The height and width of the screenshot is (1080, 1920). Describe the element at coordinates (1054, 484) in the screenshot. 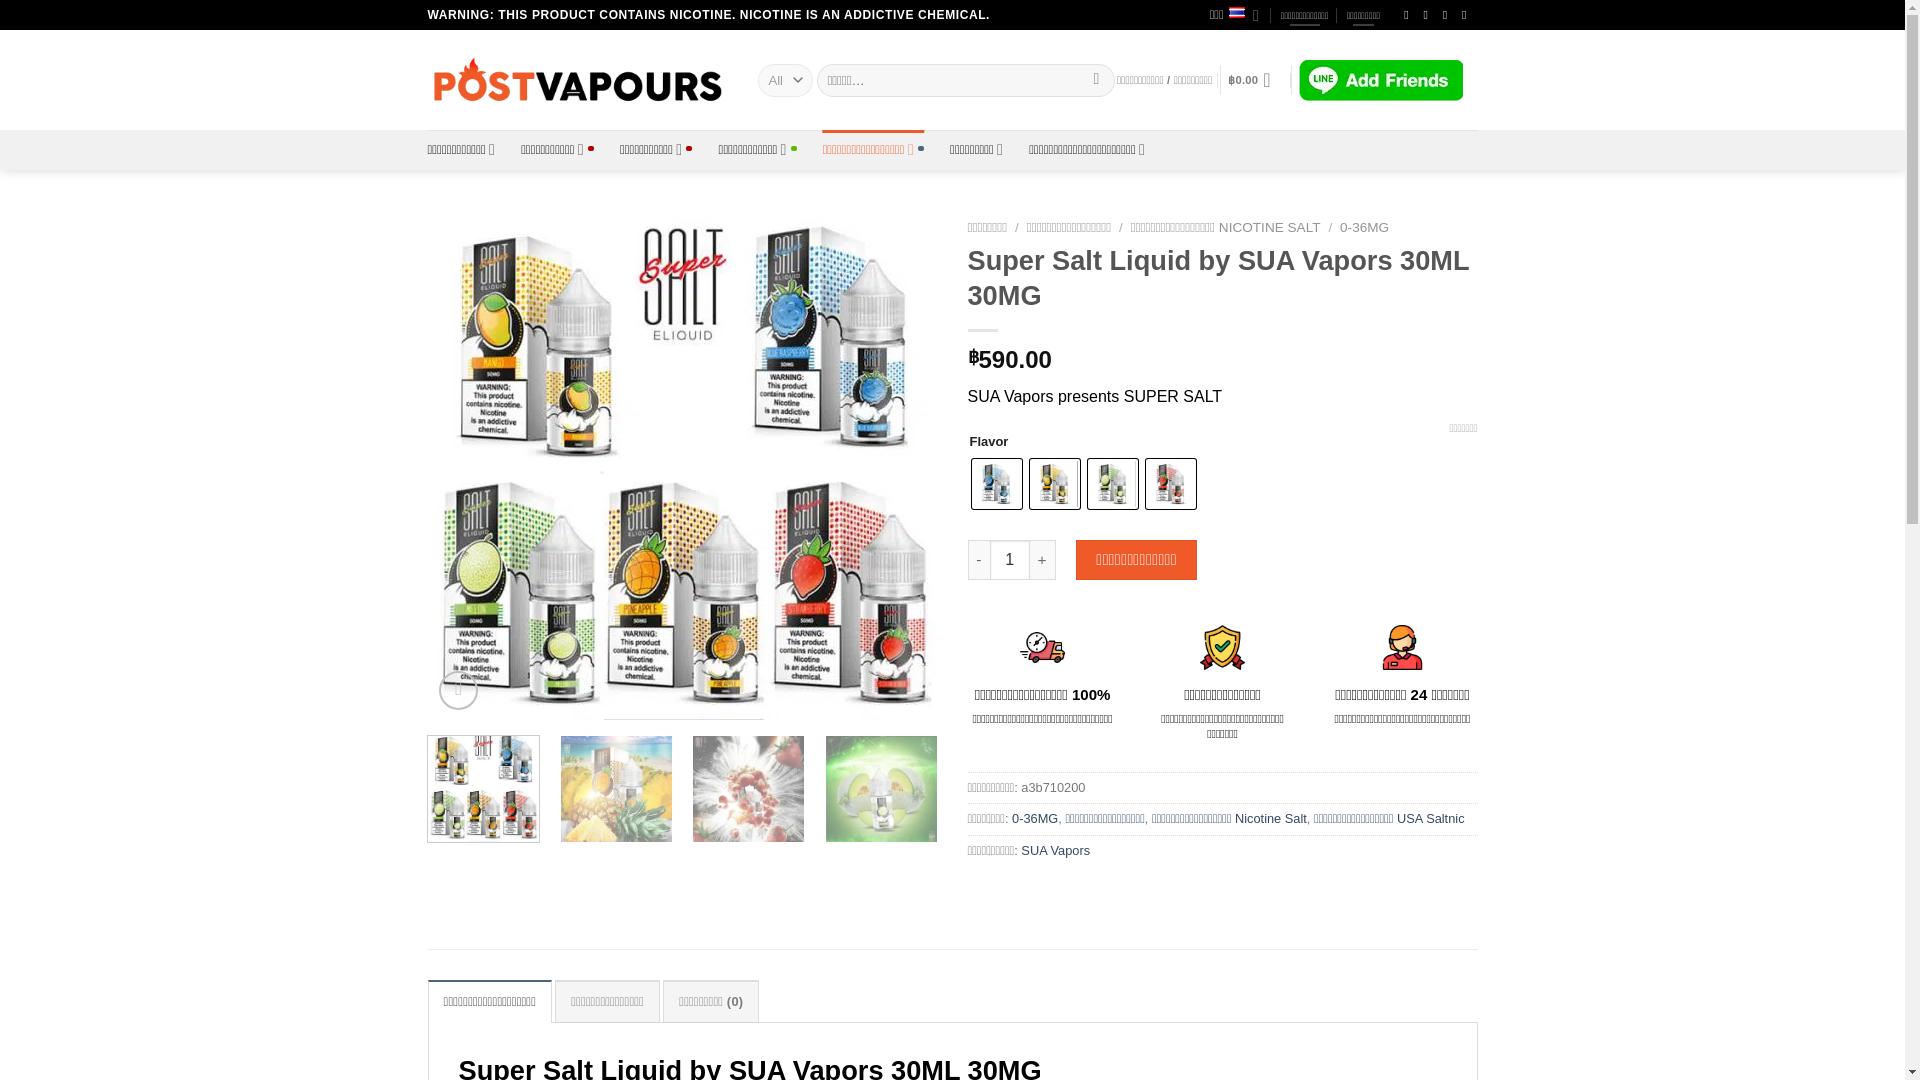

I see `Mango` at that location.